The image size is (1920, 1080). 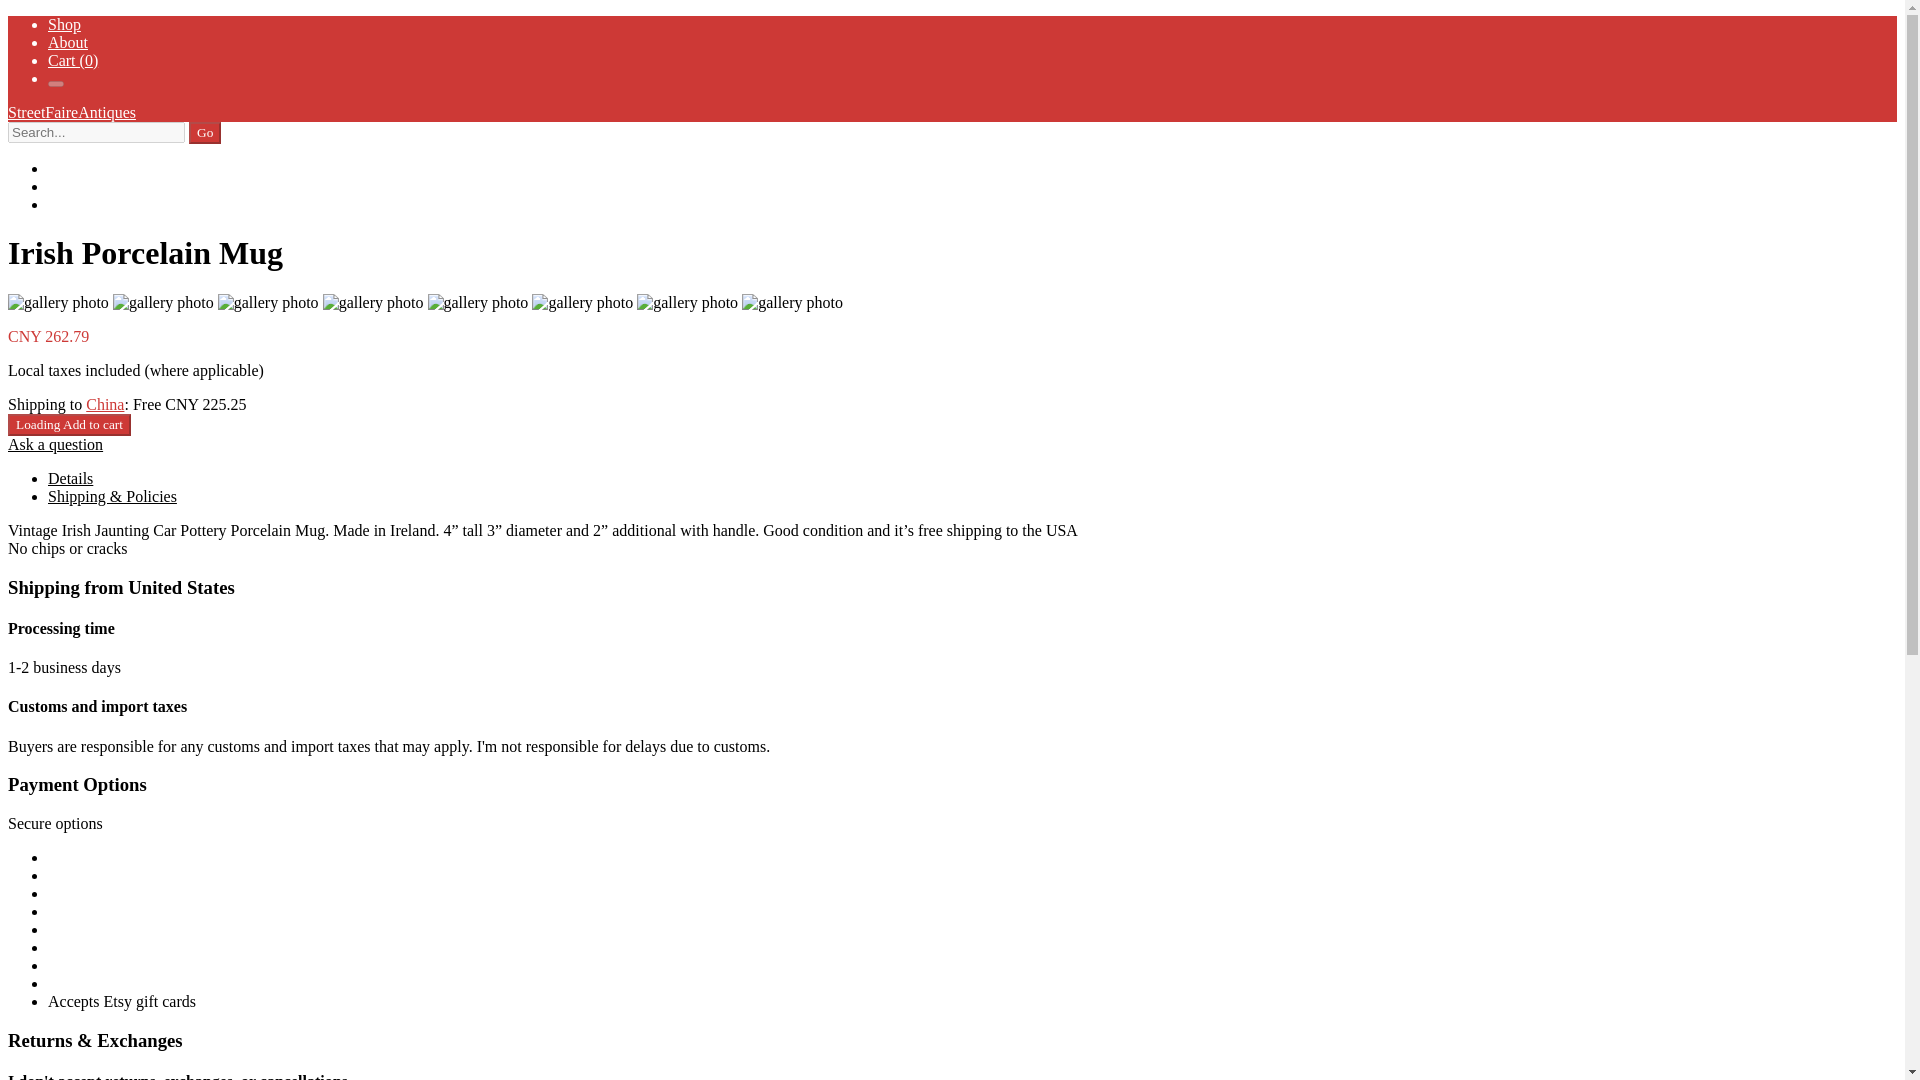 I want to click on Loading Add to cart, so click(x=68, y=424).